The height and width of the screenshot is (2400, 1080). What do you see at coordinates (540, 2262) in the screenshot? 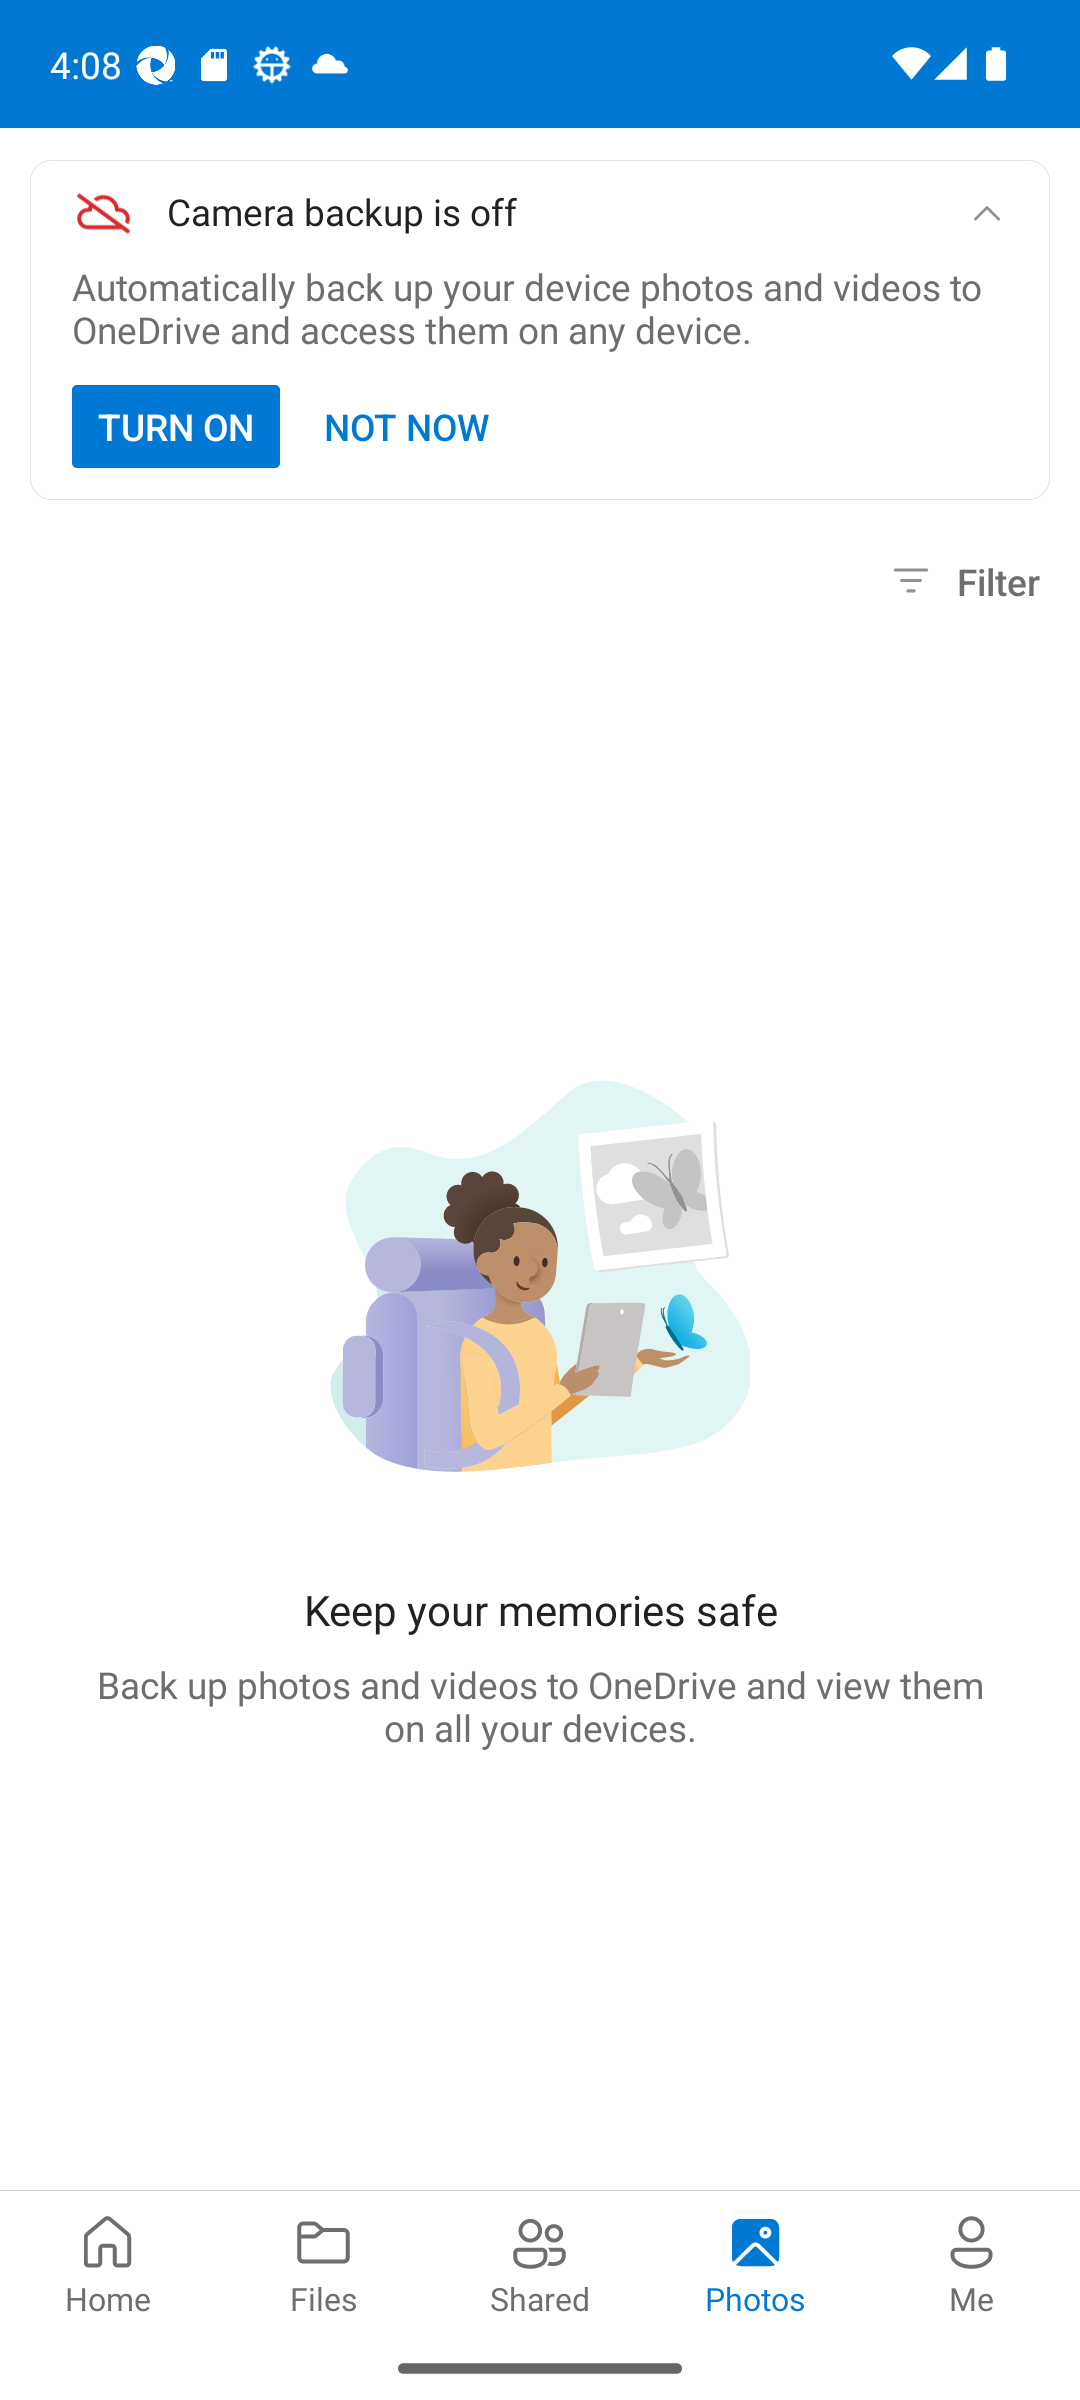
I see `Shared pivot Shared` at bounding box center [540, 2262].